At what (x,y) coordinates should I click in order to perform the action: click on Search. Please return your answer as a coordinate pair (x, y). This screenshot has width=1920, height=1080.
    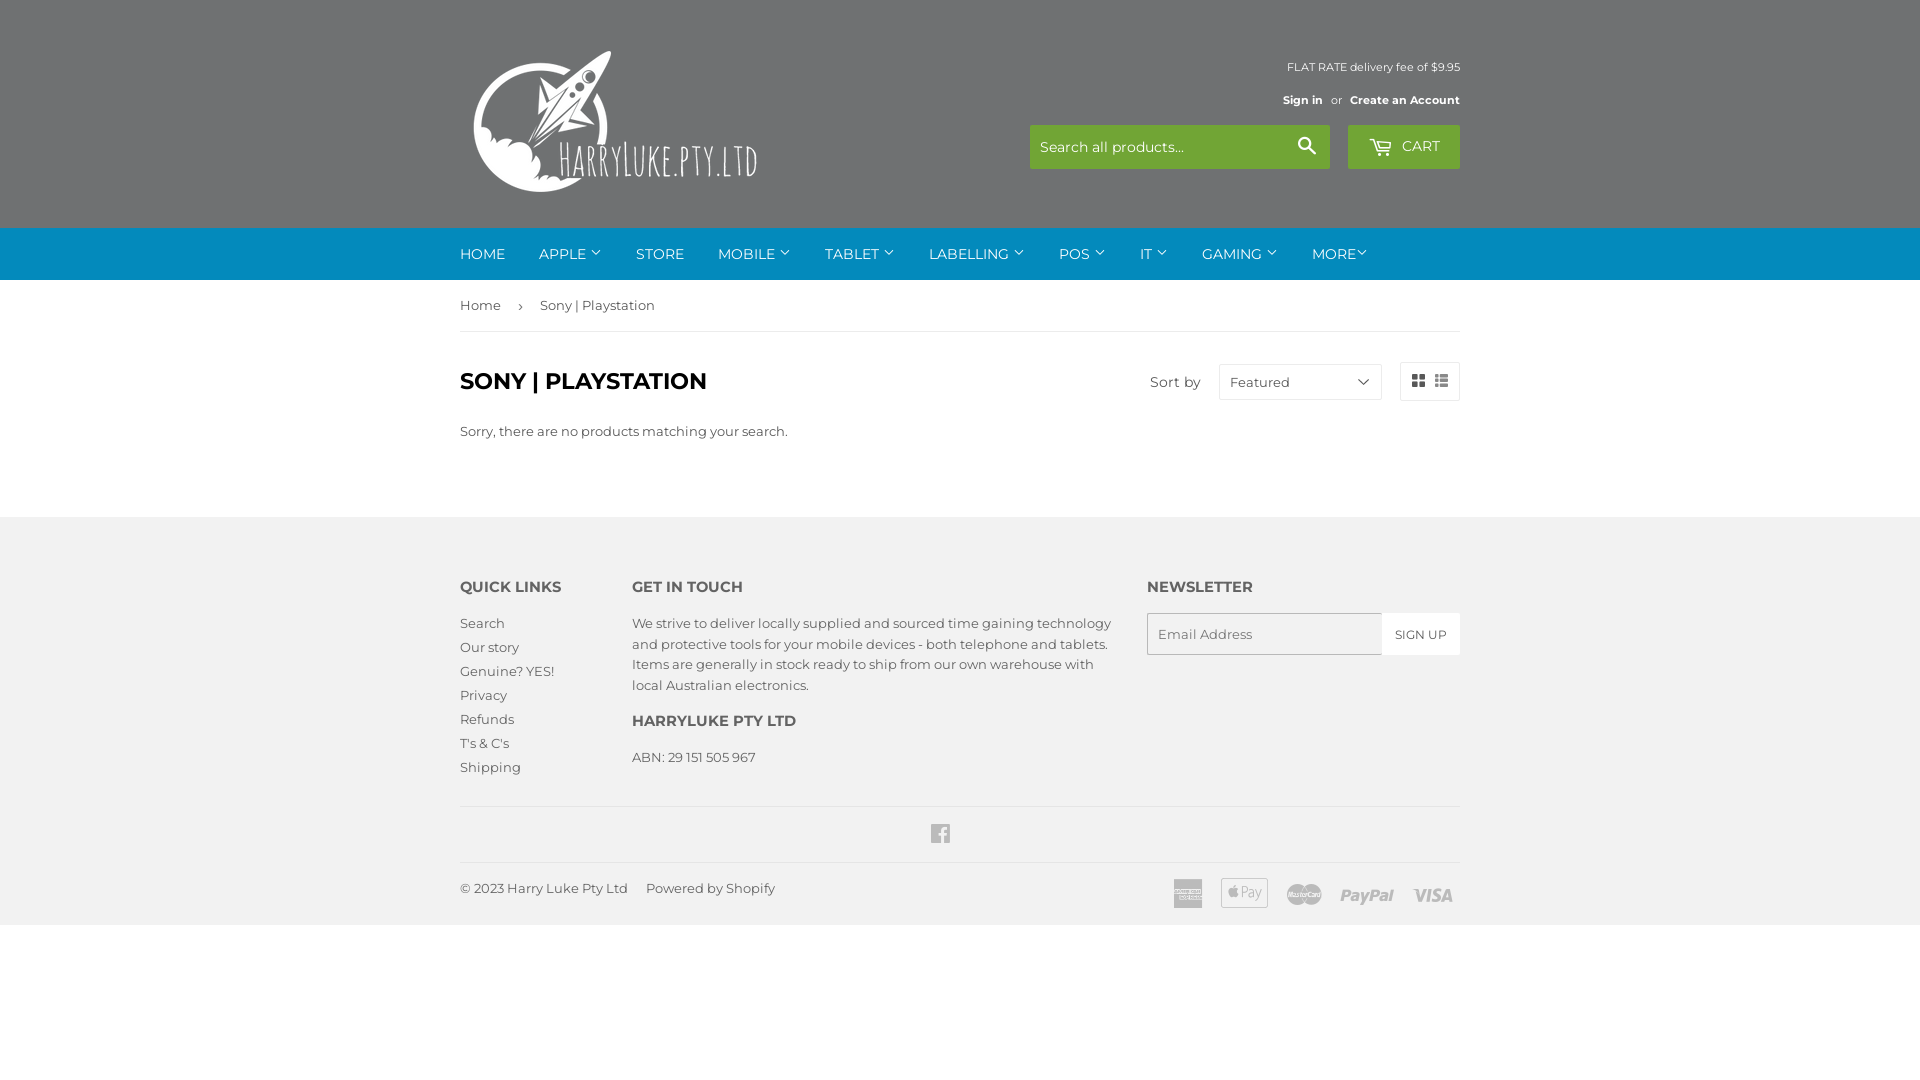
    Looking at the image, I should click on (1308, 148).